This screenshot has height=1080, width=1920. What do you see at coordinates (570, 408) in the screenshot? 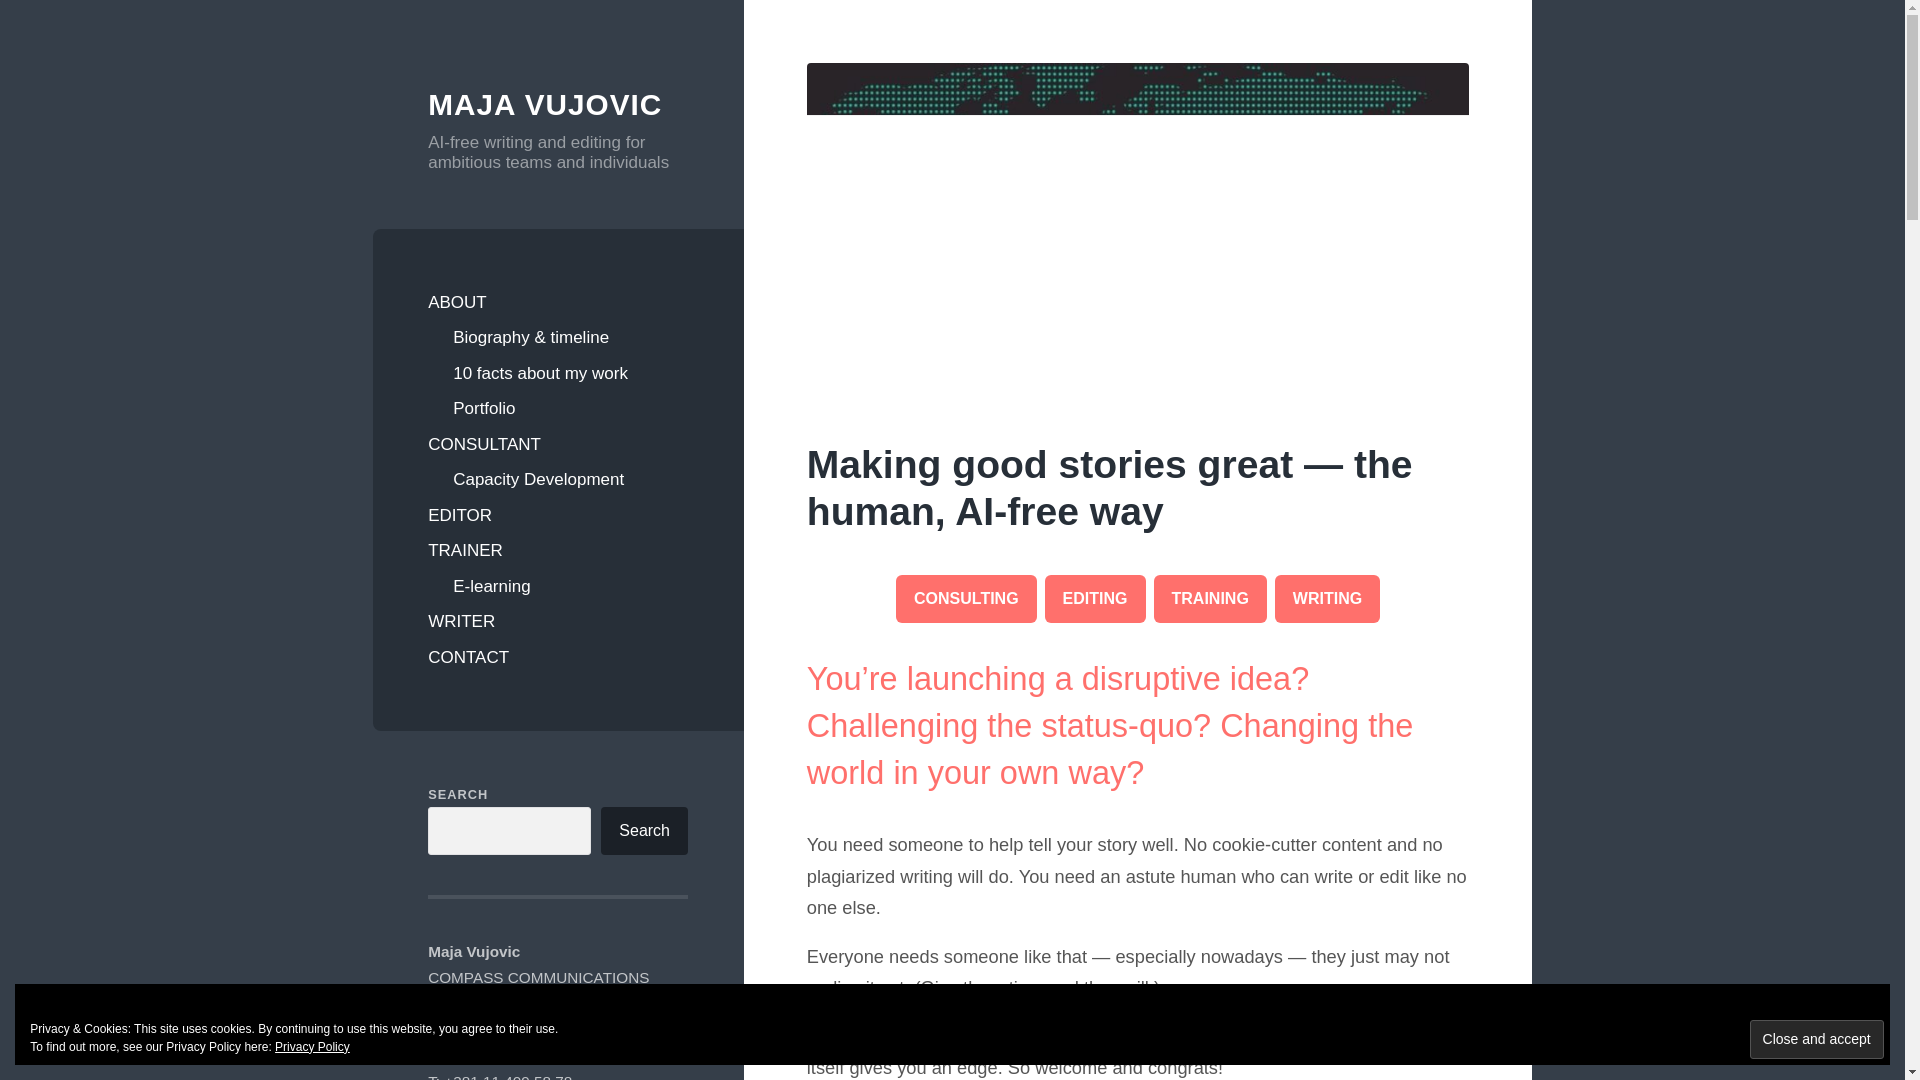
I see `Portfolio` at bounding box center [570, 408].